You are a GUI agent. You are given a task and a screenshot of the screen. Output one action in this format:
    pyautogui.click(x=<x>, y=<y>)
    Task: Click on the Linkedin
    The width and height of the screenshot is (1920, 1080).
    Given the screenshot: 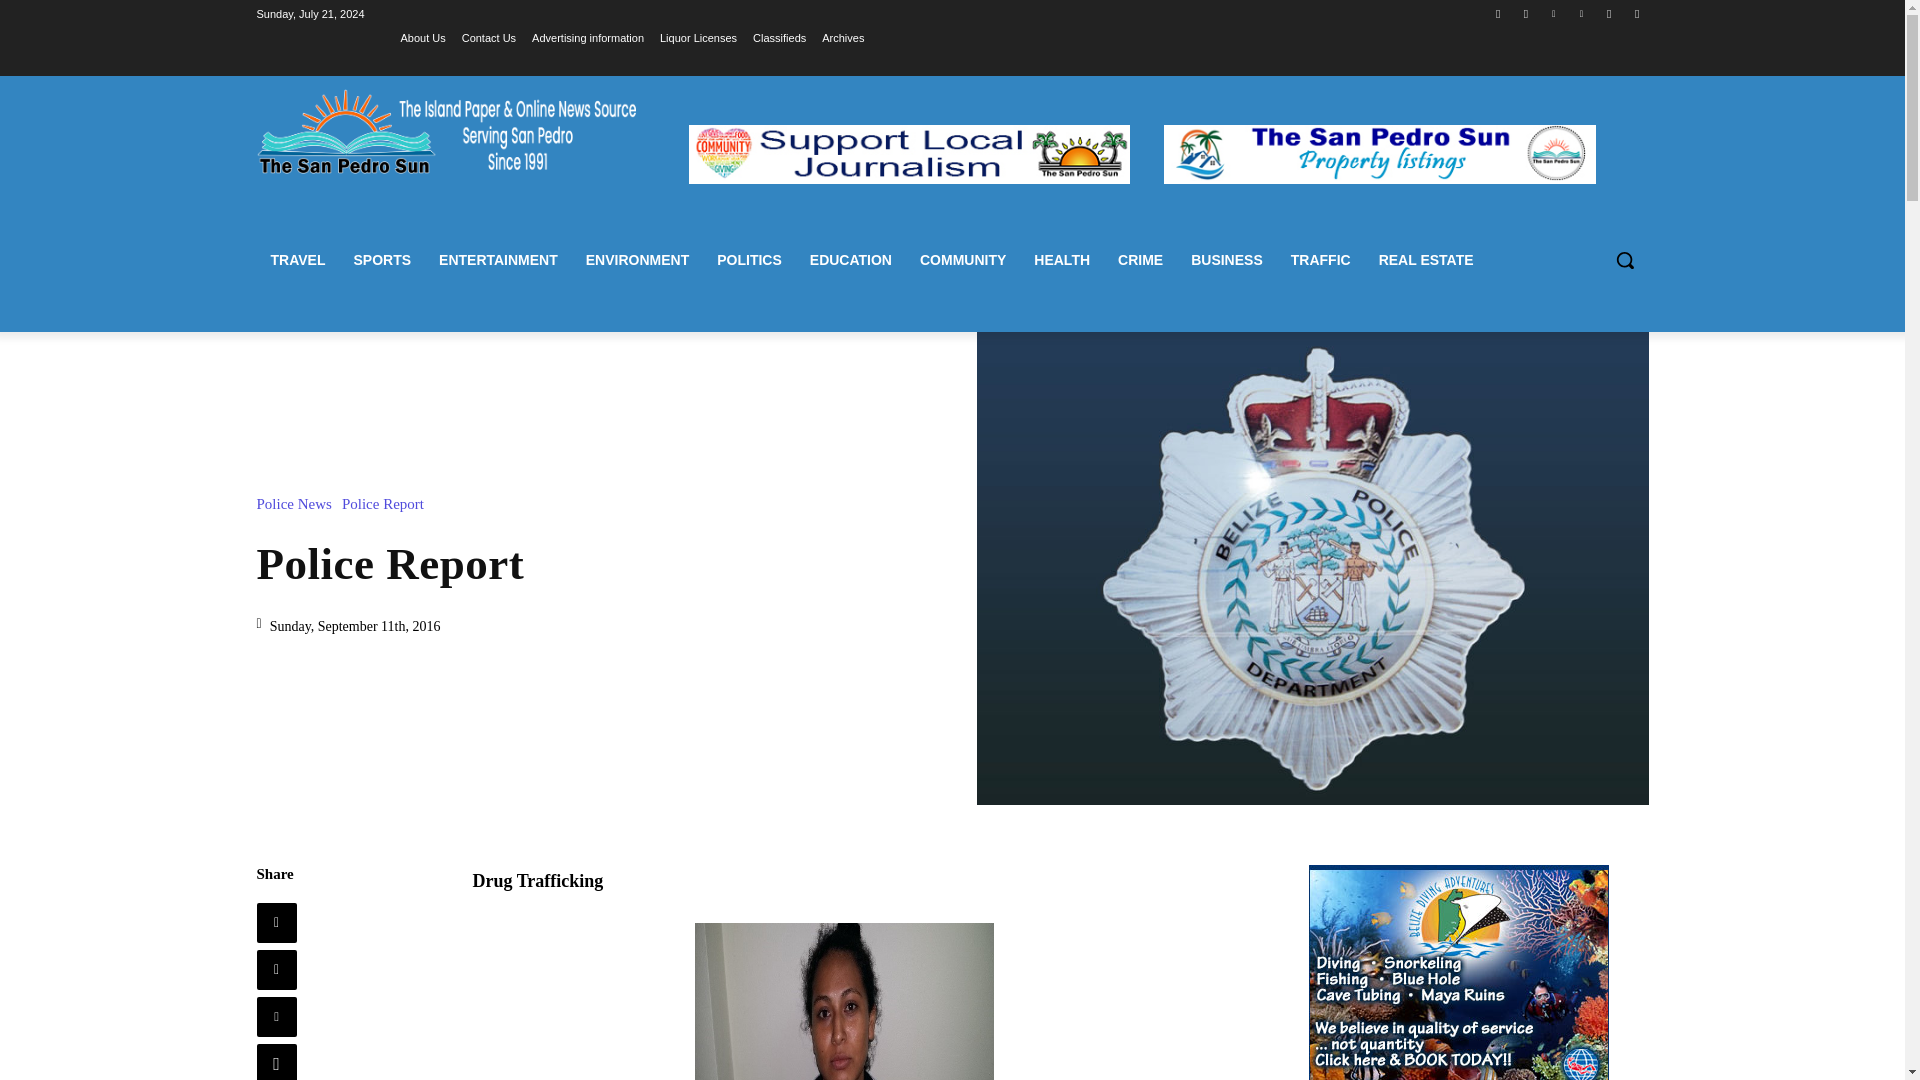 What is the action you would take?
    pyautogui.click(x=1552, y=13)
    